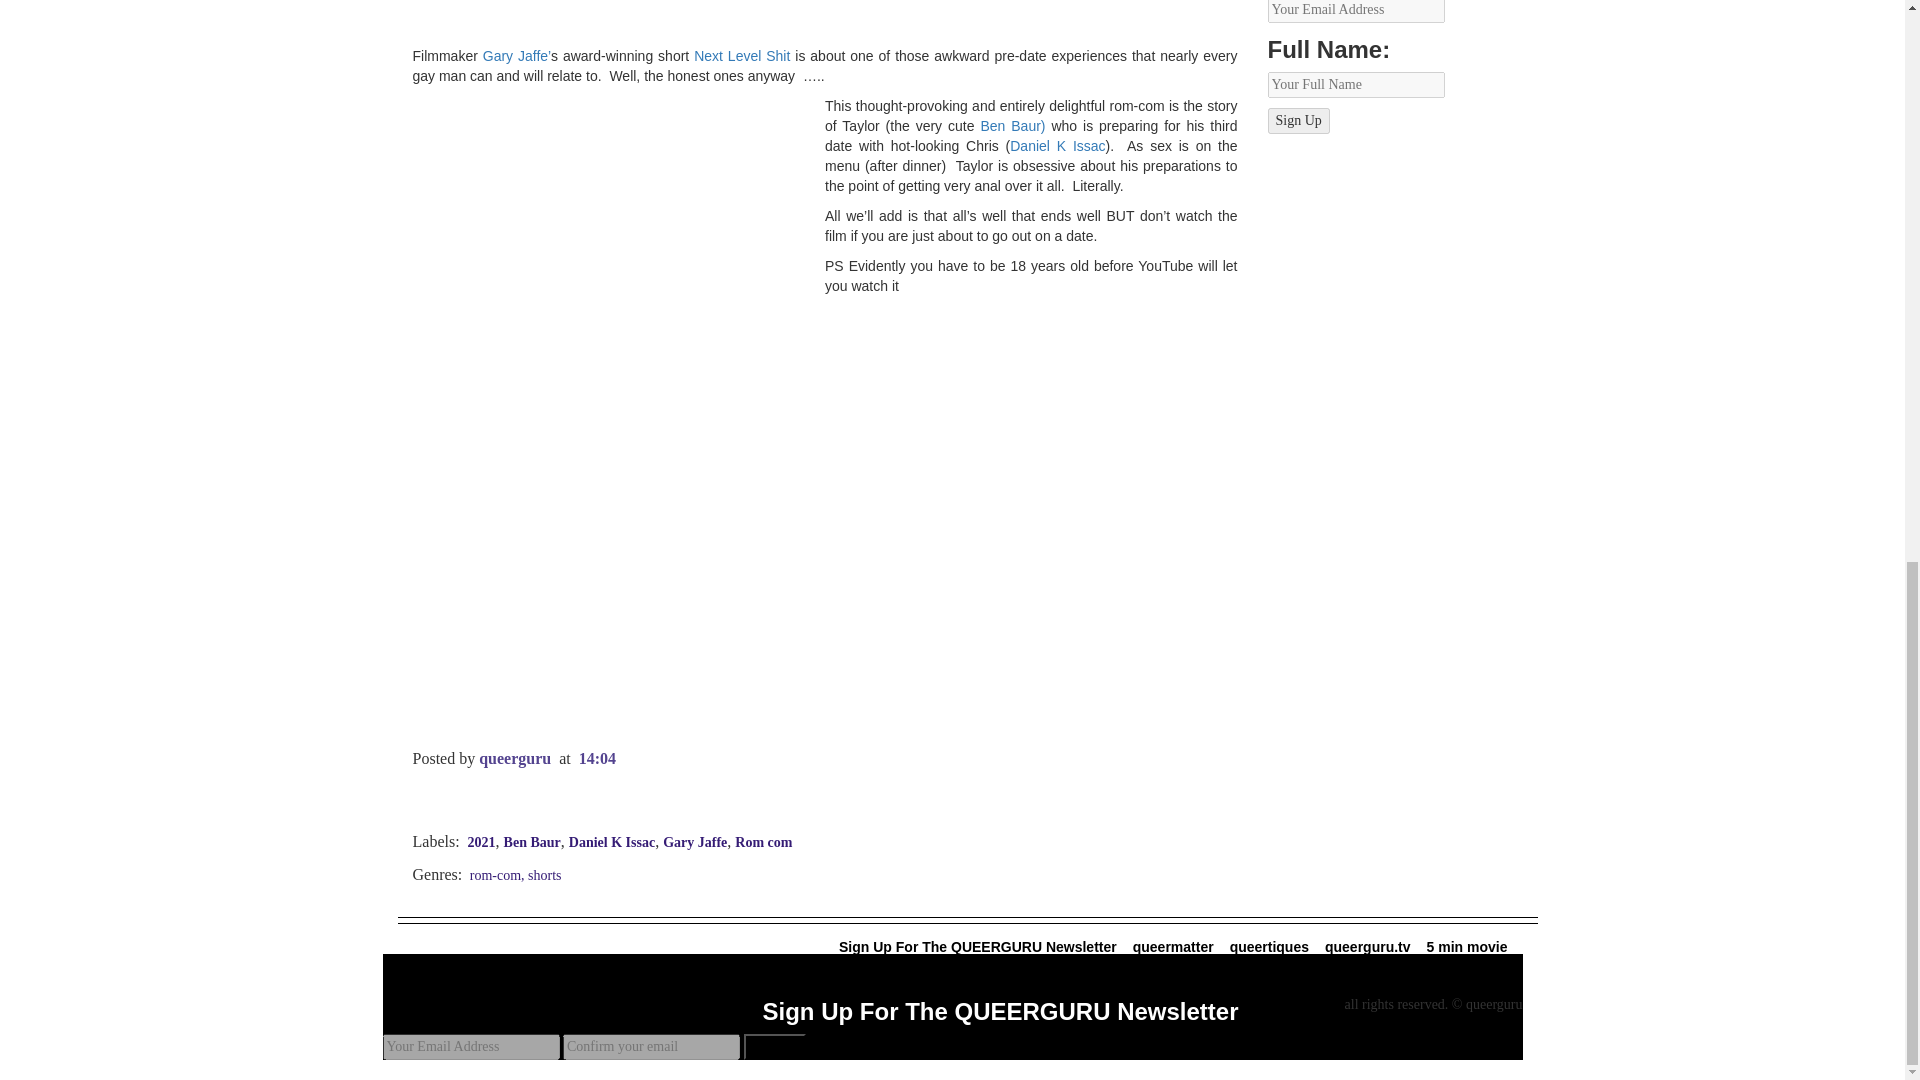  I want to click on Daniel K Issac, so click(1057, 146).